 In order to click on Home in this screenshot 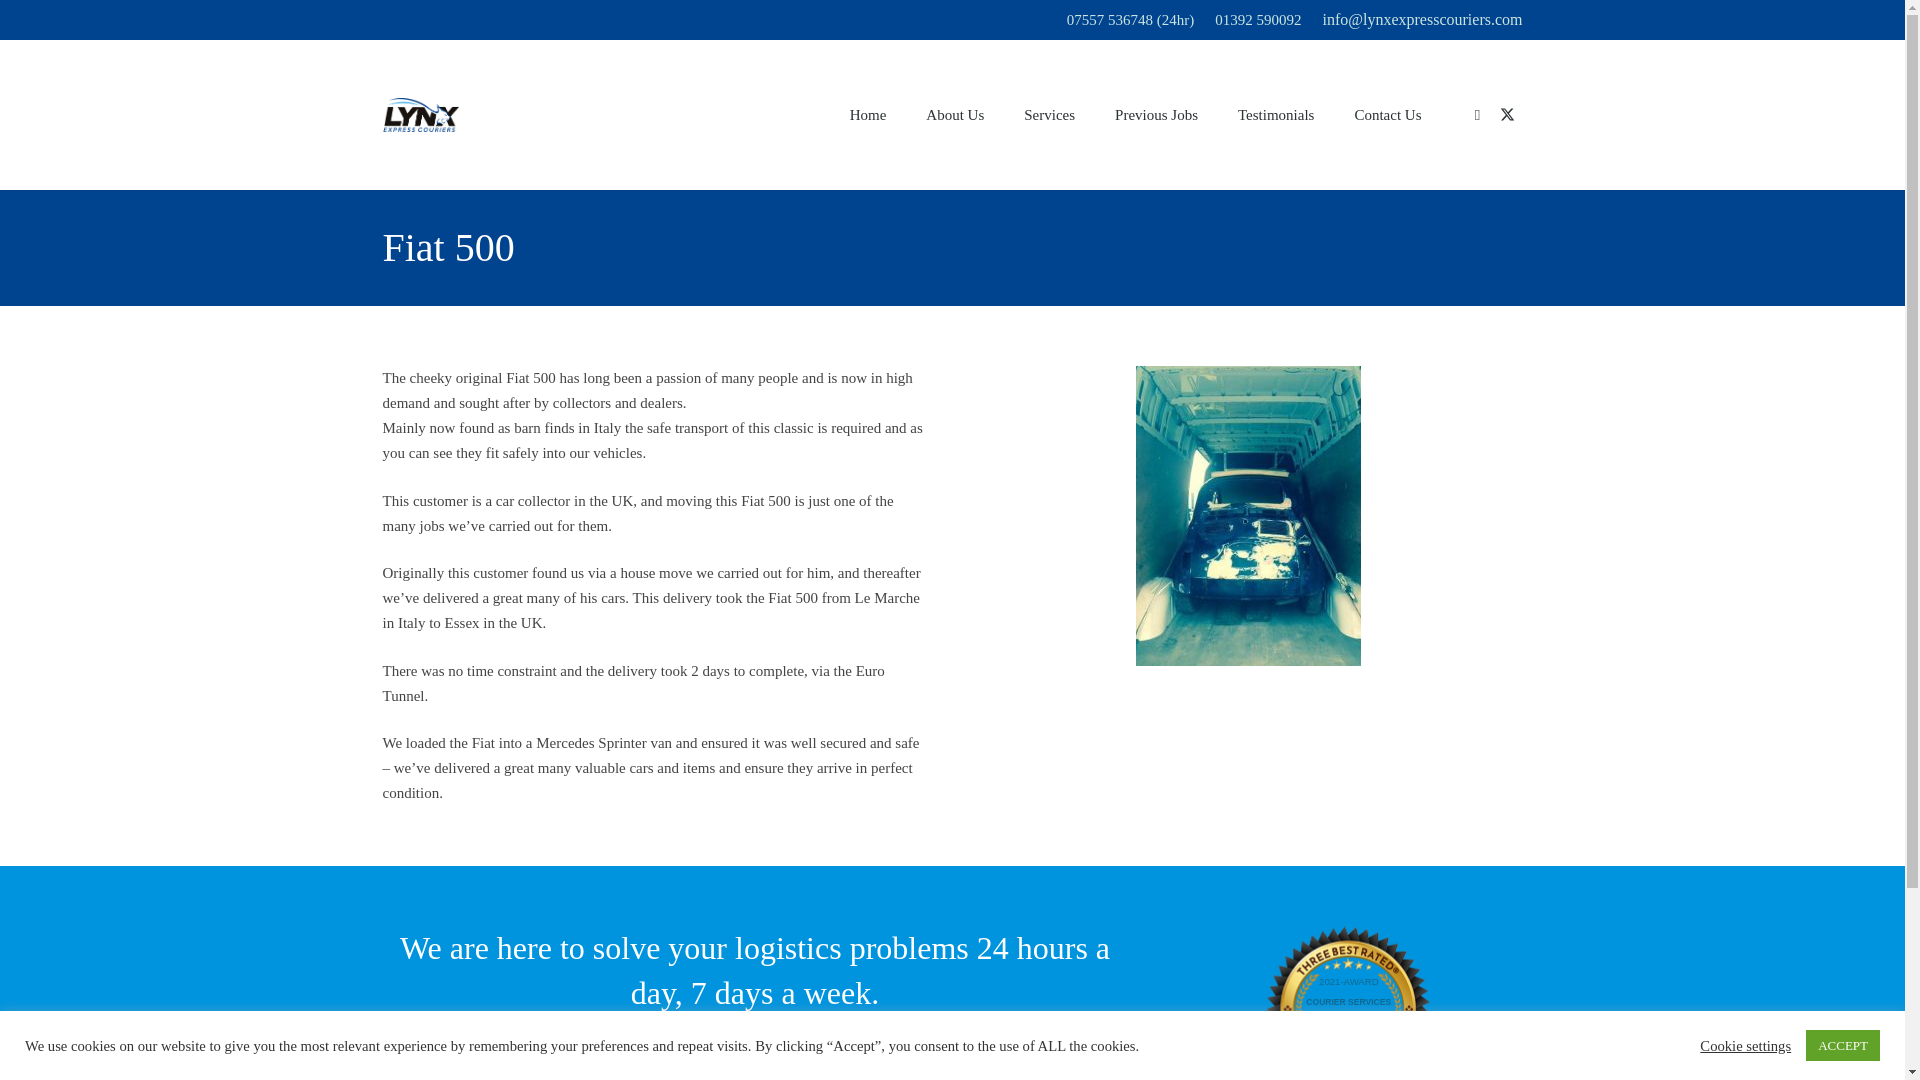, I will do `click(868, 114)`.